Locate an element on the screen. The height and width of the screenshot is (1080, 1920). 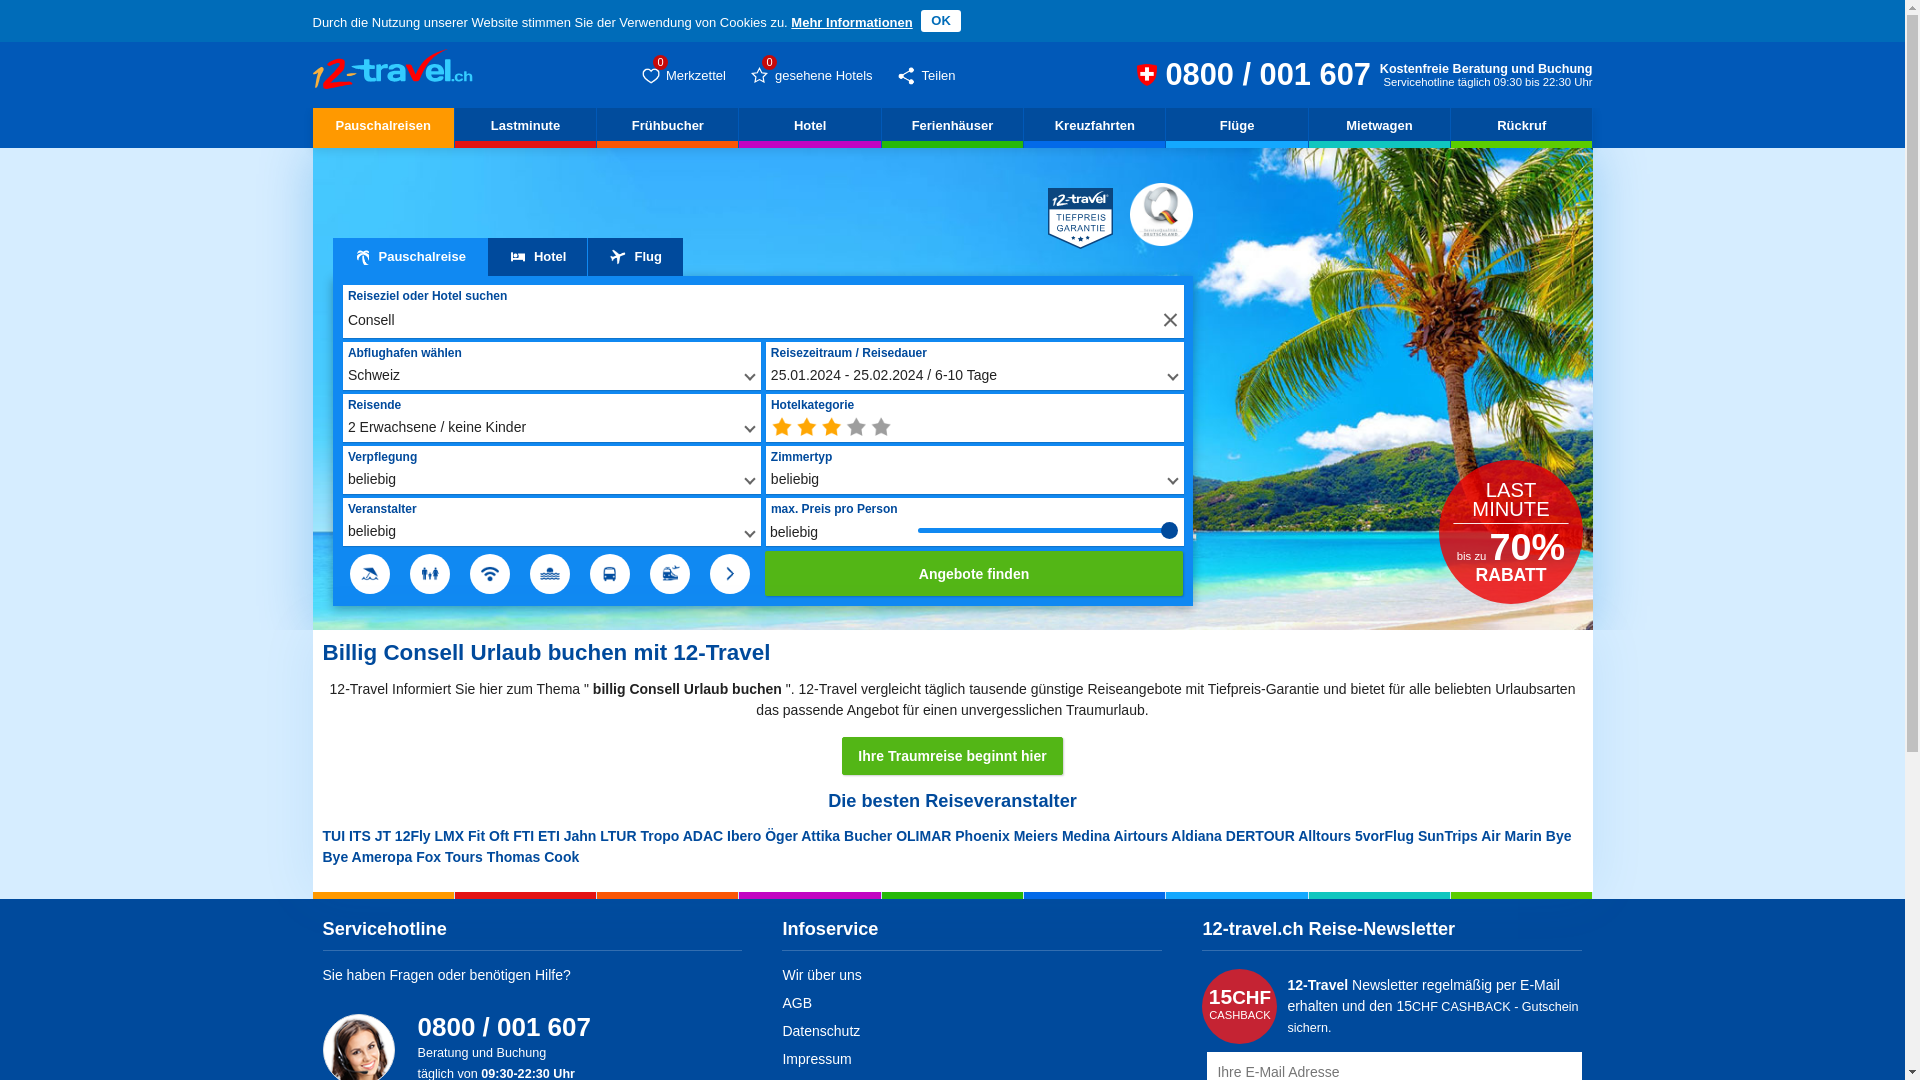
LTUR is located at coordinates (618, 836).